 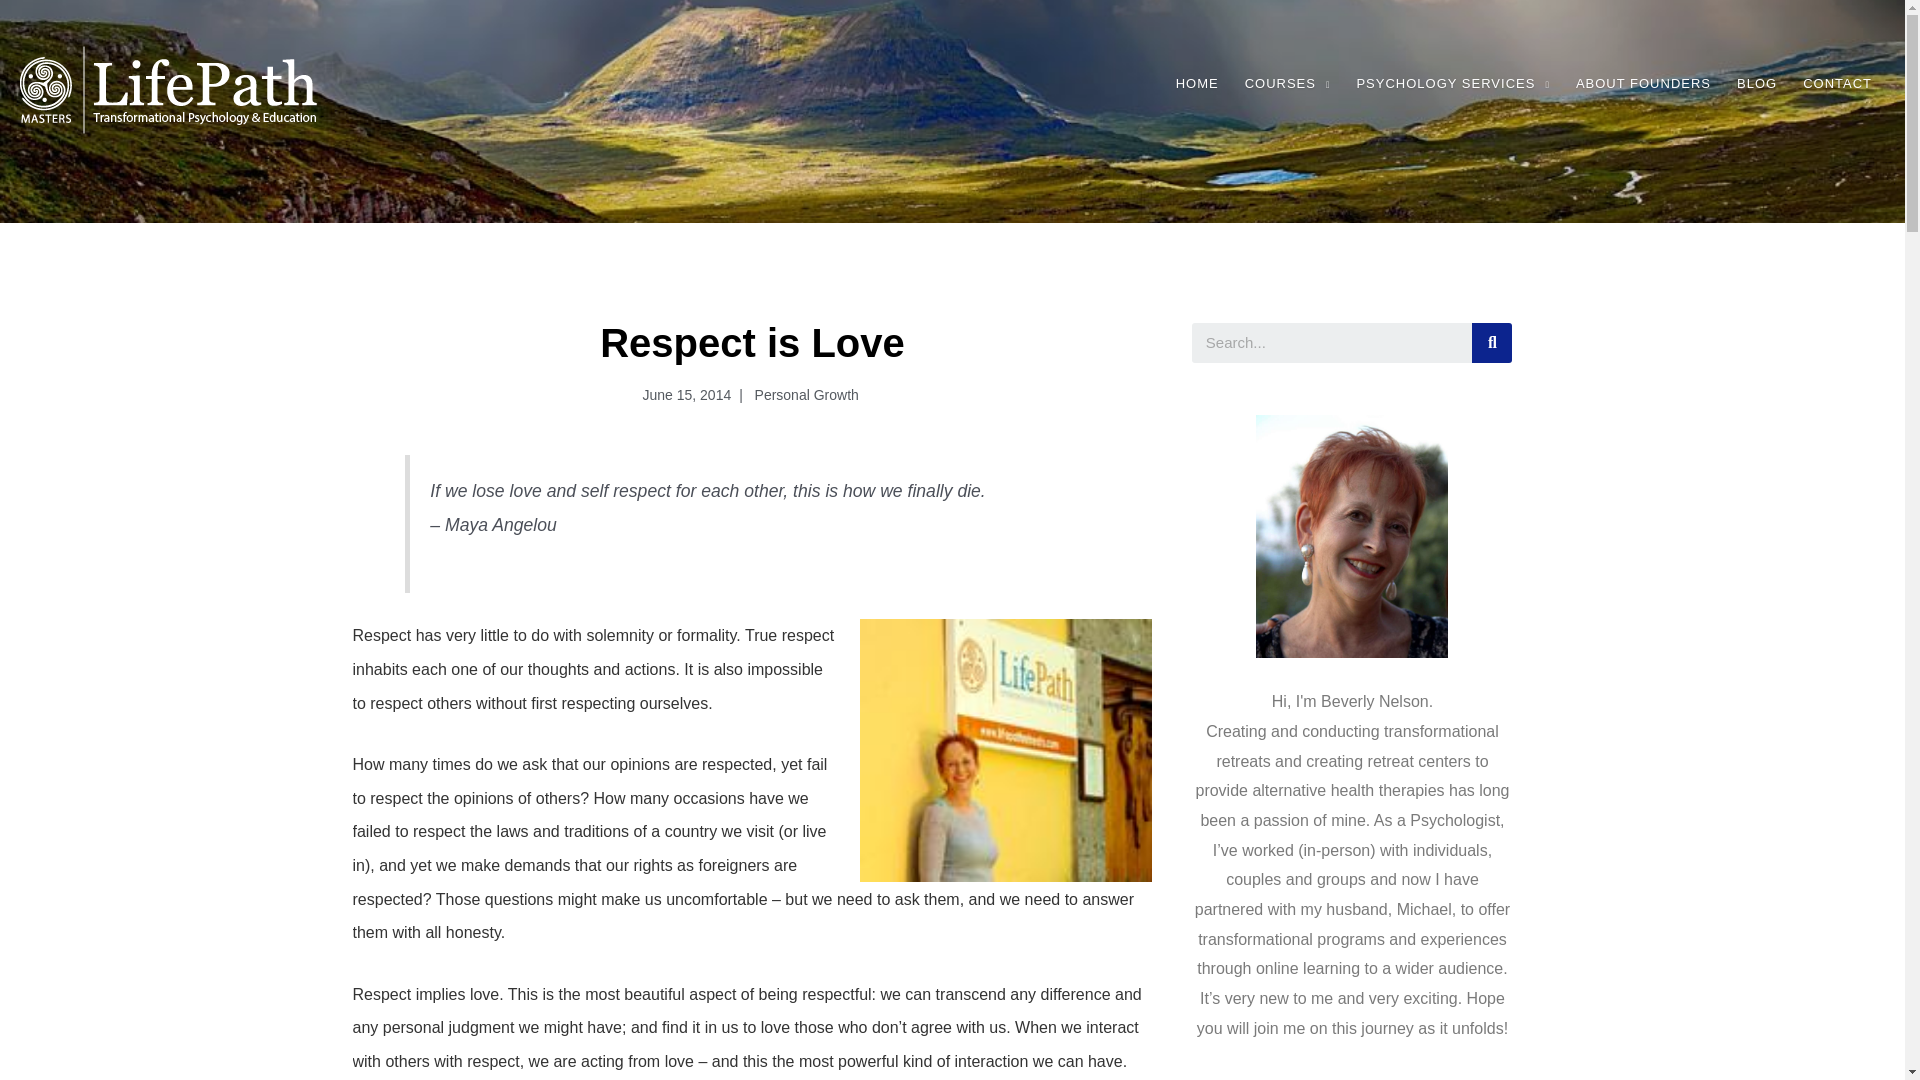 I want to click on Search, so click(x=1332, y=342).